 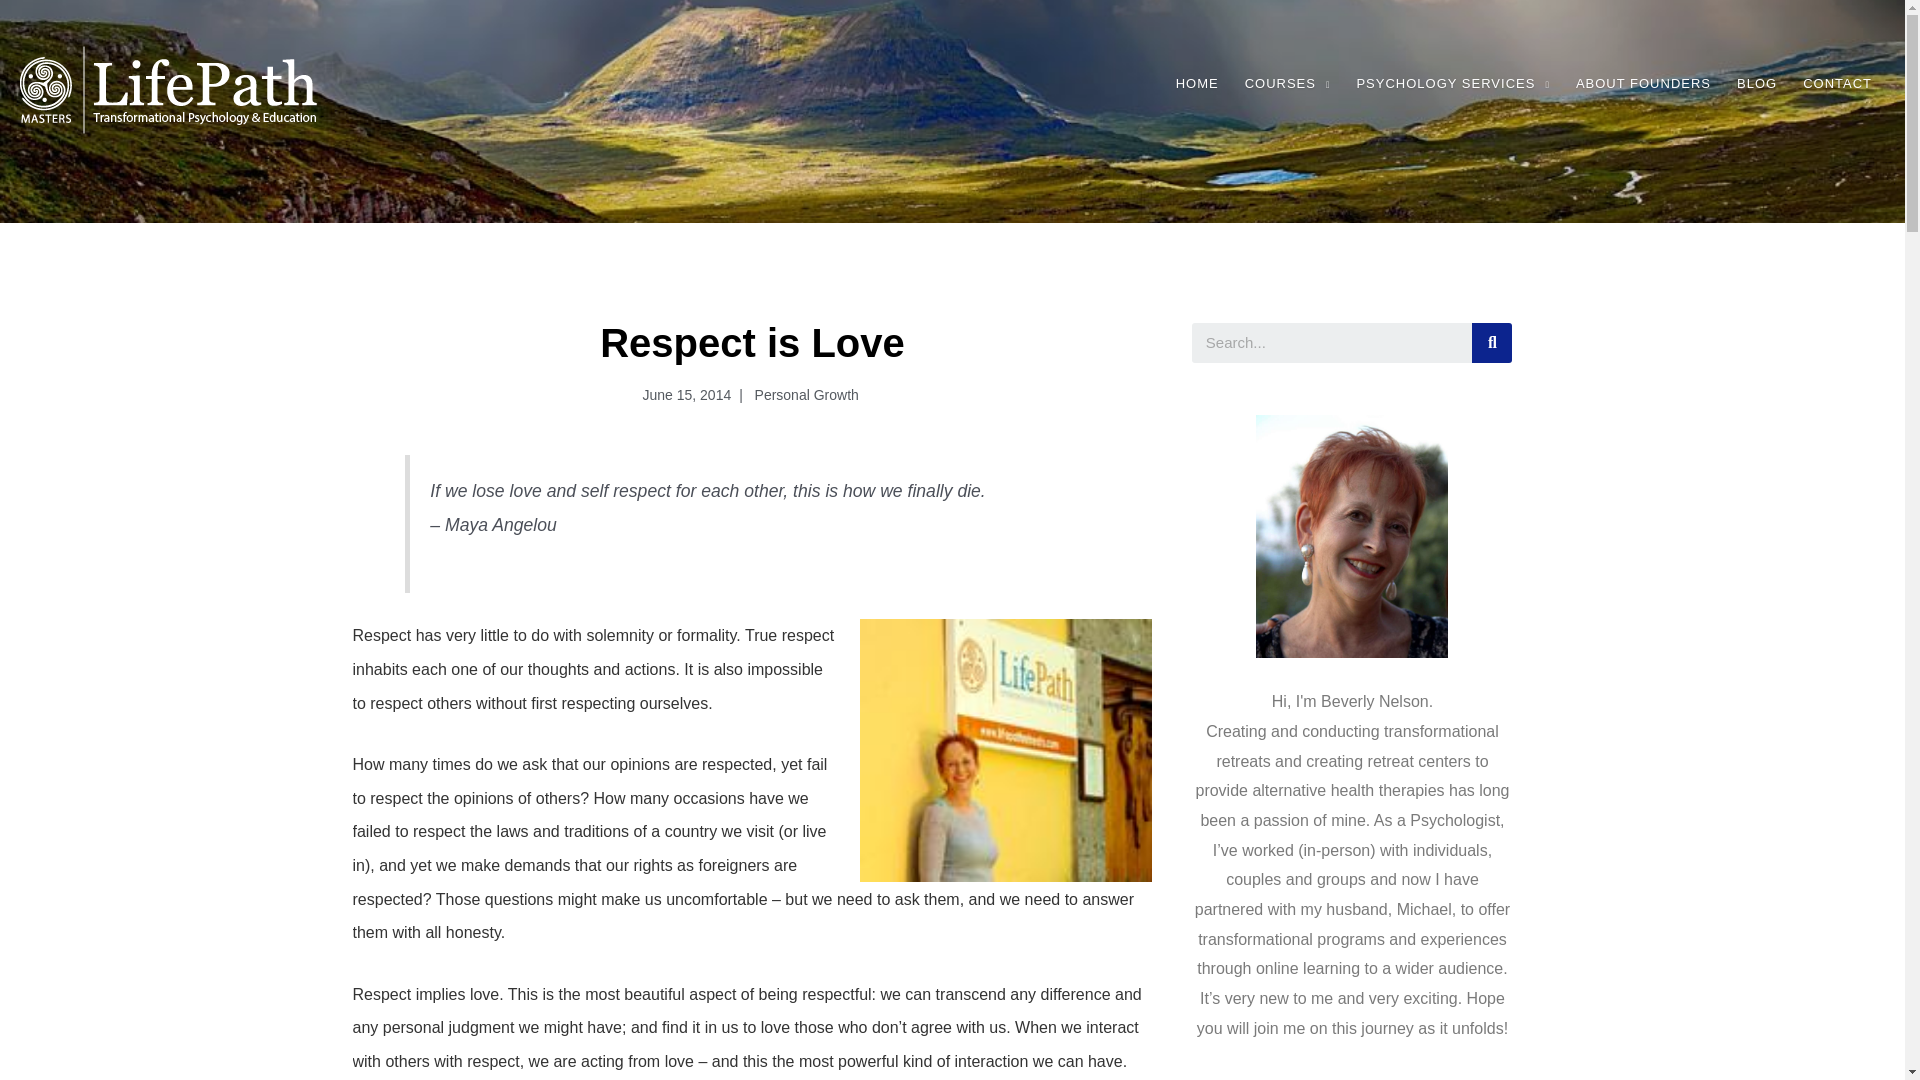 I want to click on Search, so click(x=1332, y=342).